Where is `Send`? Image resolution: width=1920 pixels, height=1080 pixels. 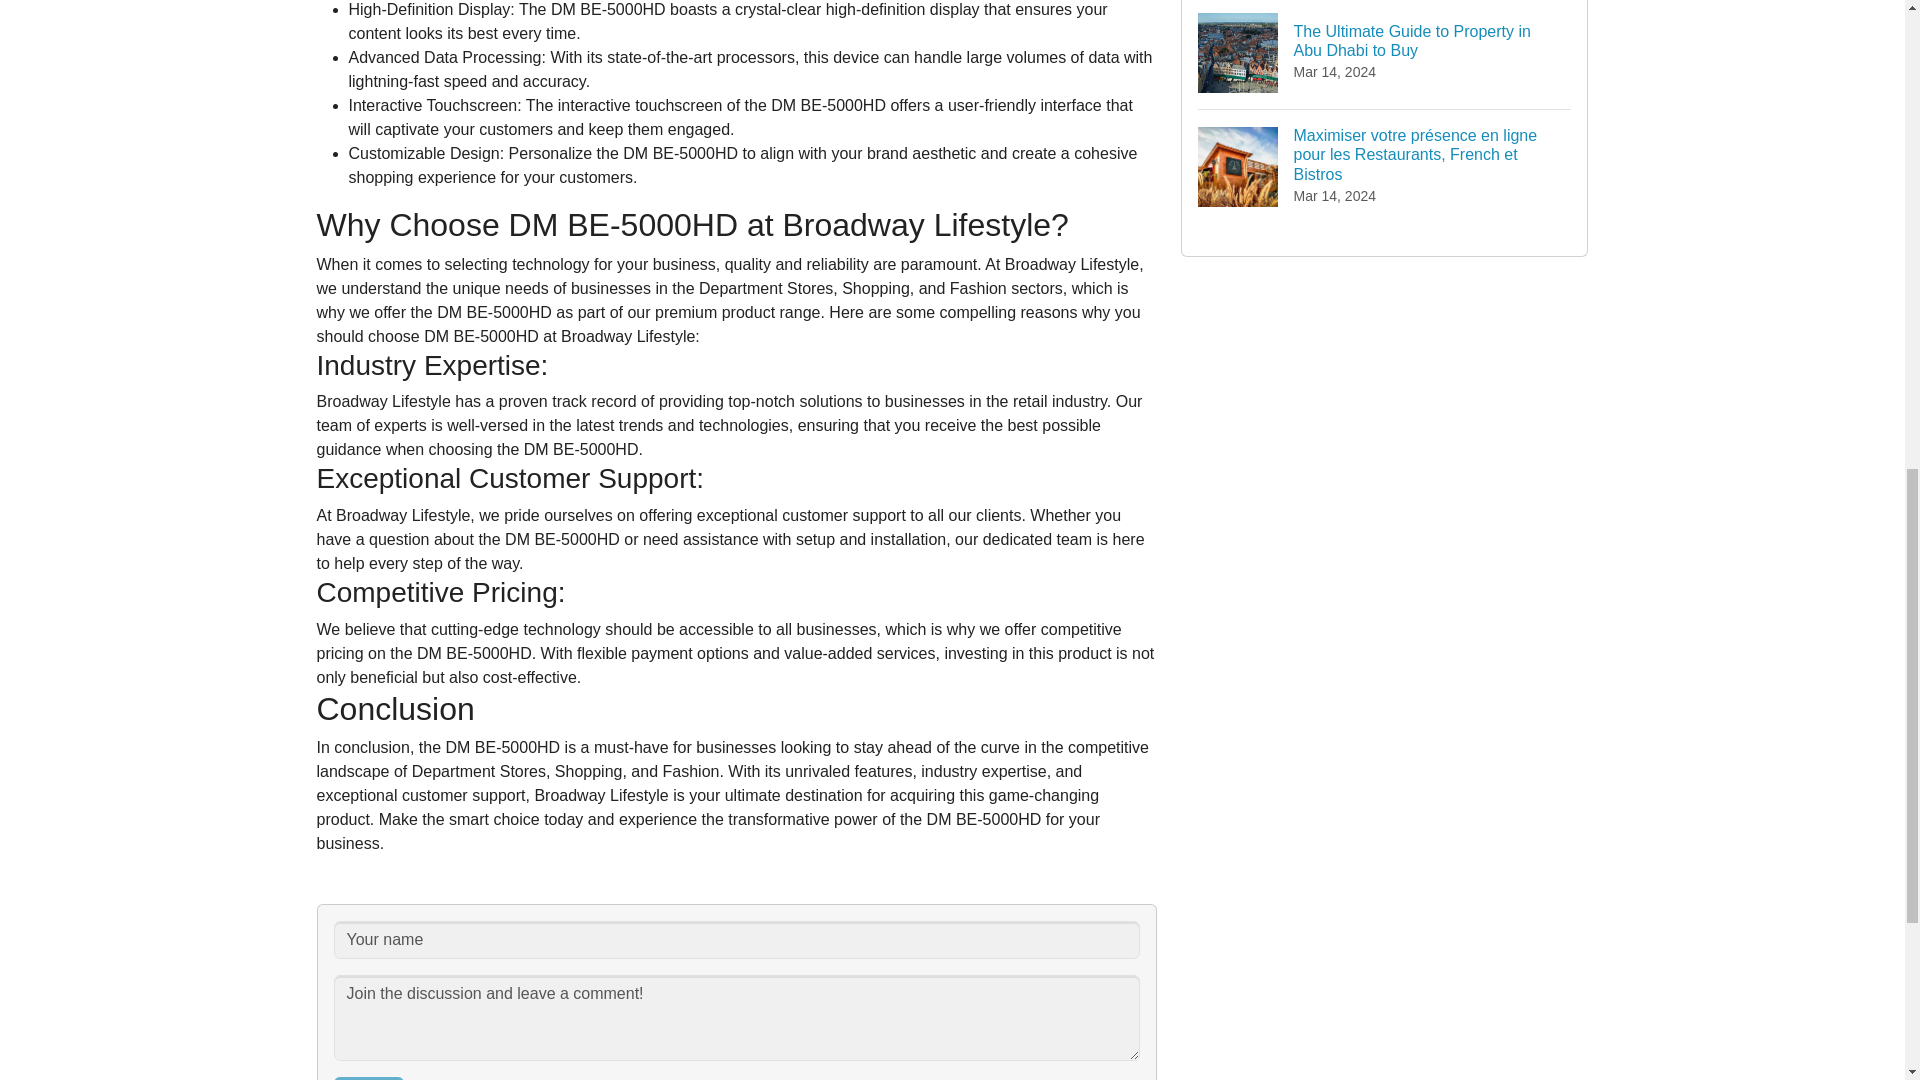 Send is located at coordinates (368, 1078).